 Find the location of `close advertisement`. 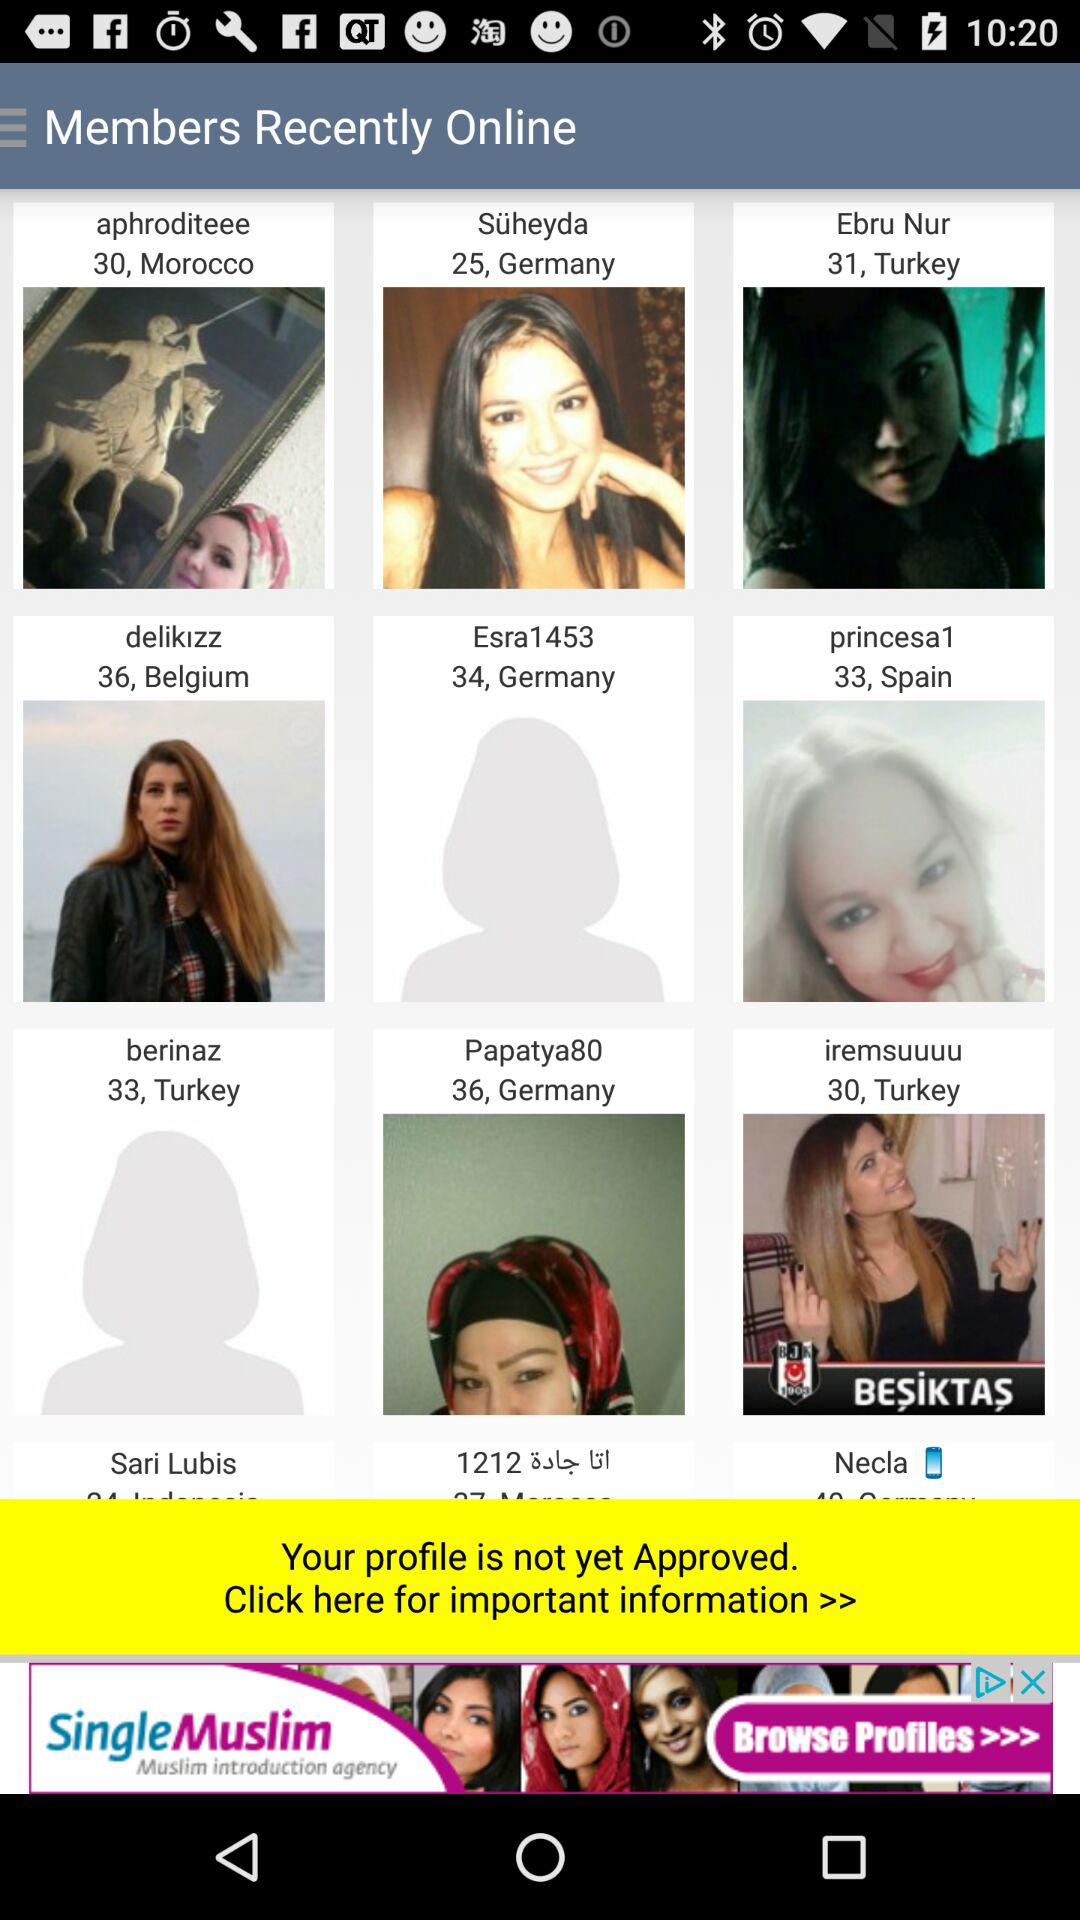

close advertisement is located at coordinates (540, 1728).